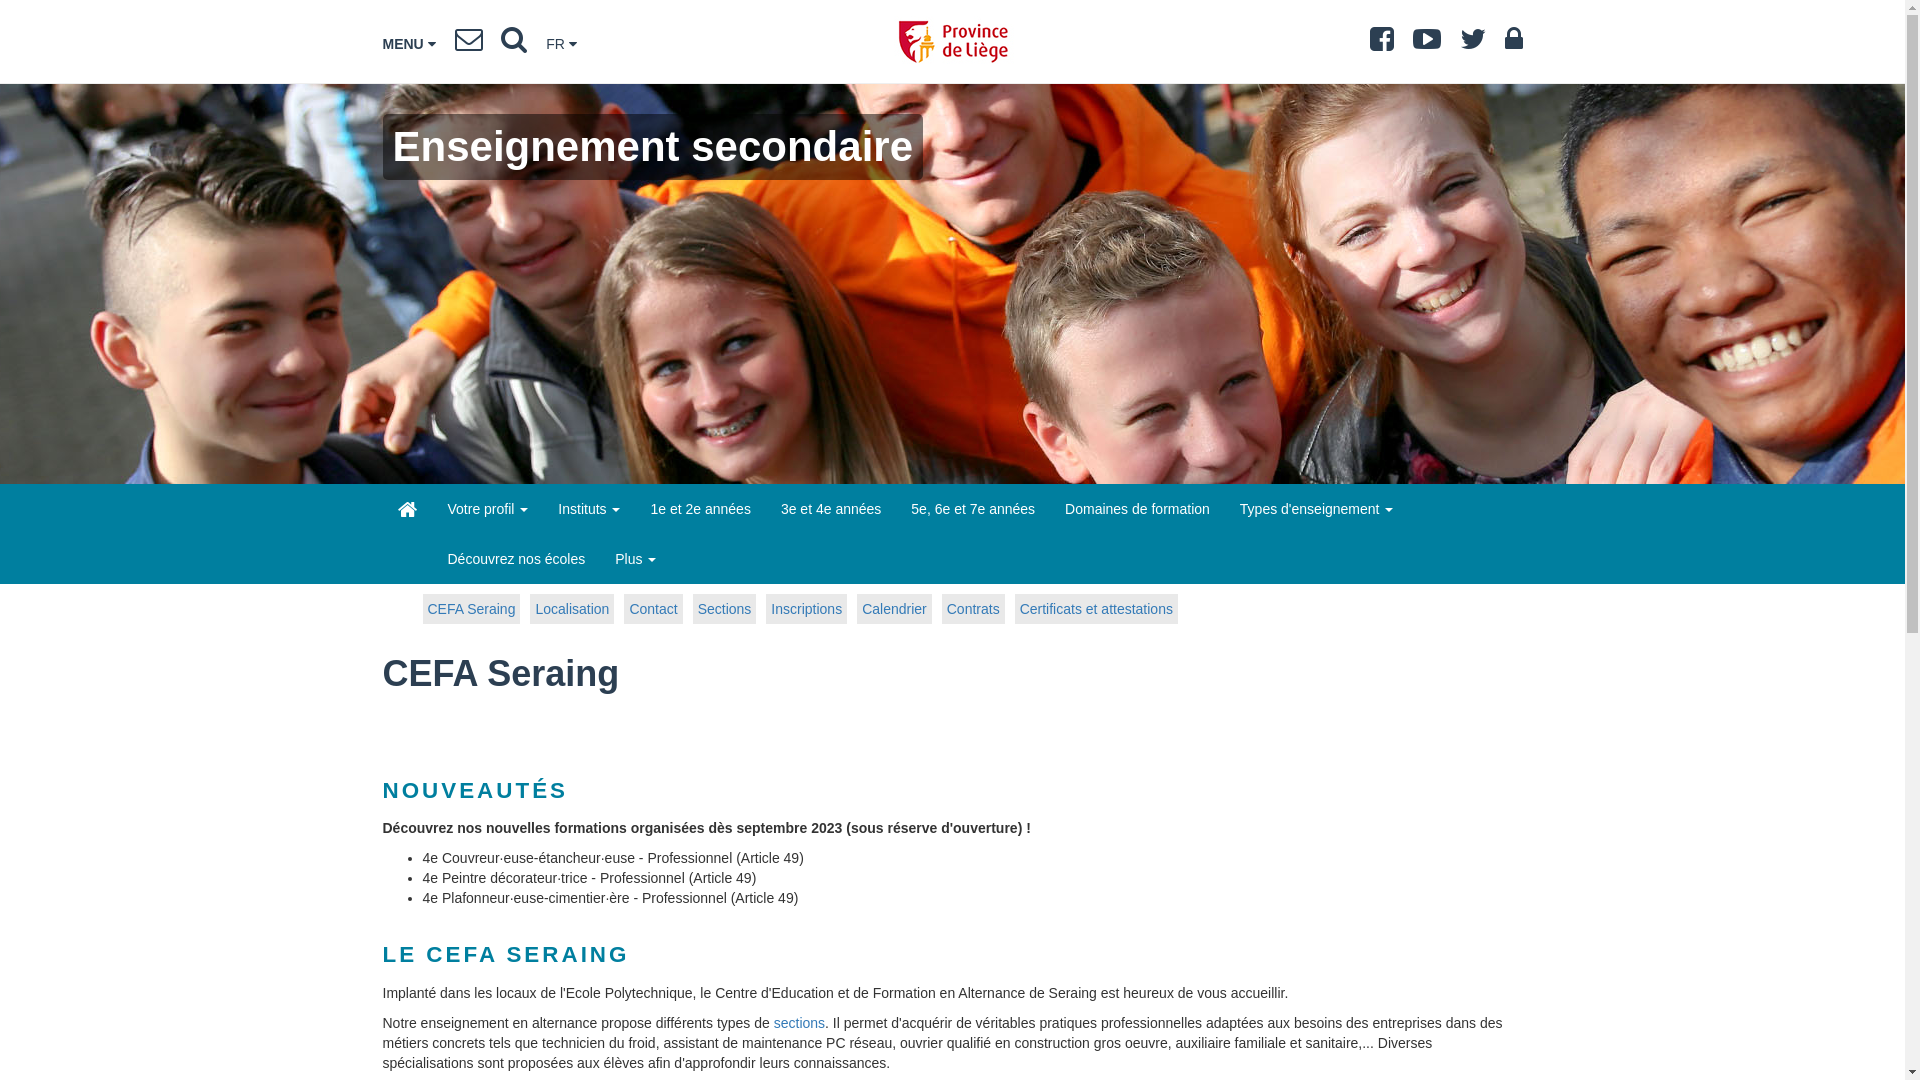  Describe the element at coordinates (471, 608) in the screenshot. I see `CEFA Seraing` at that location.